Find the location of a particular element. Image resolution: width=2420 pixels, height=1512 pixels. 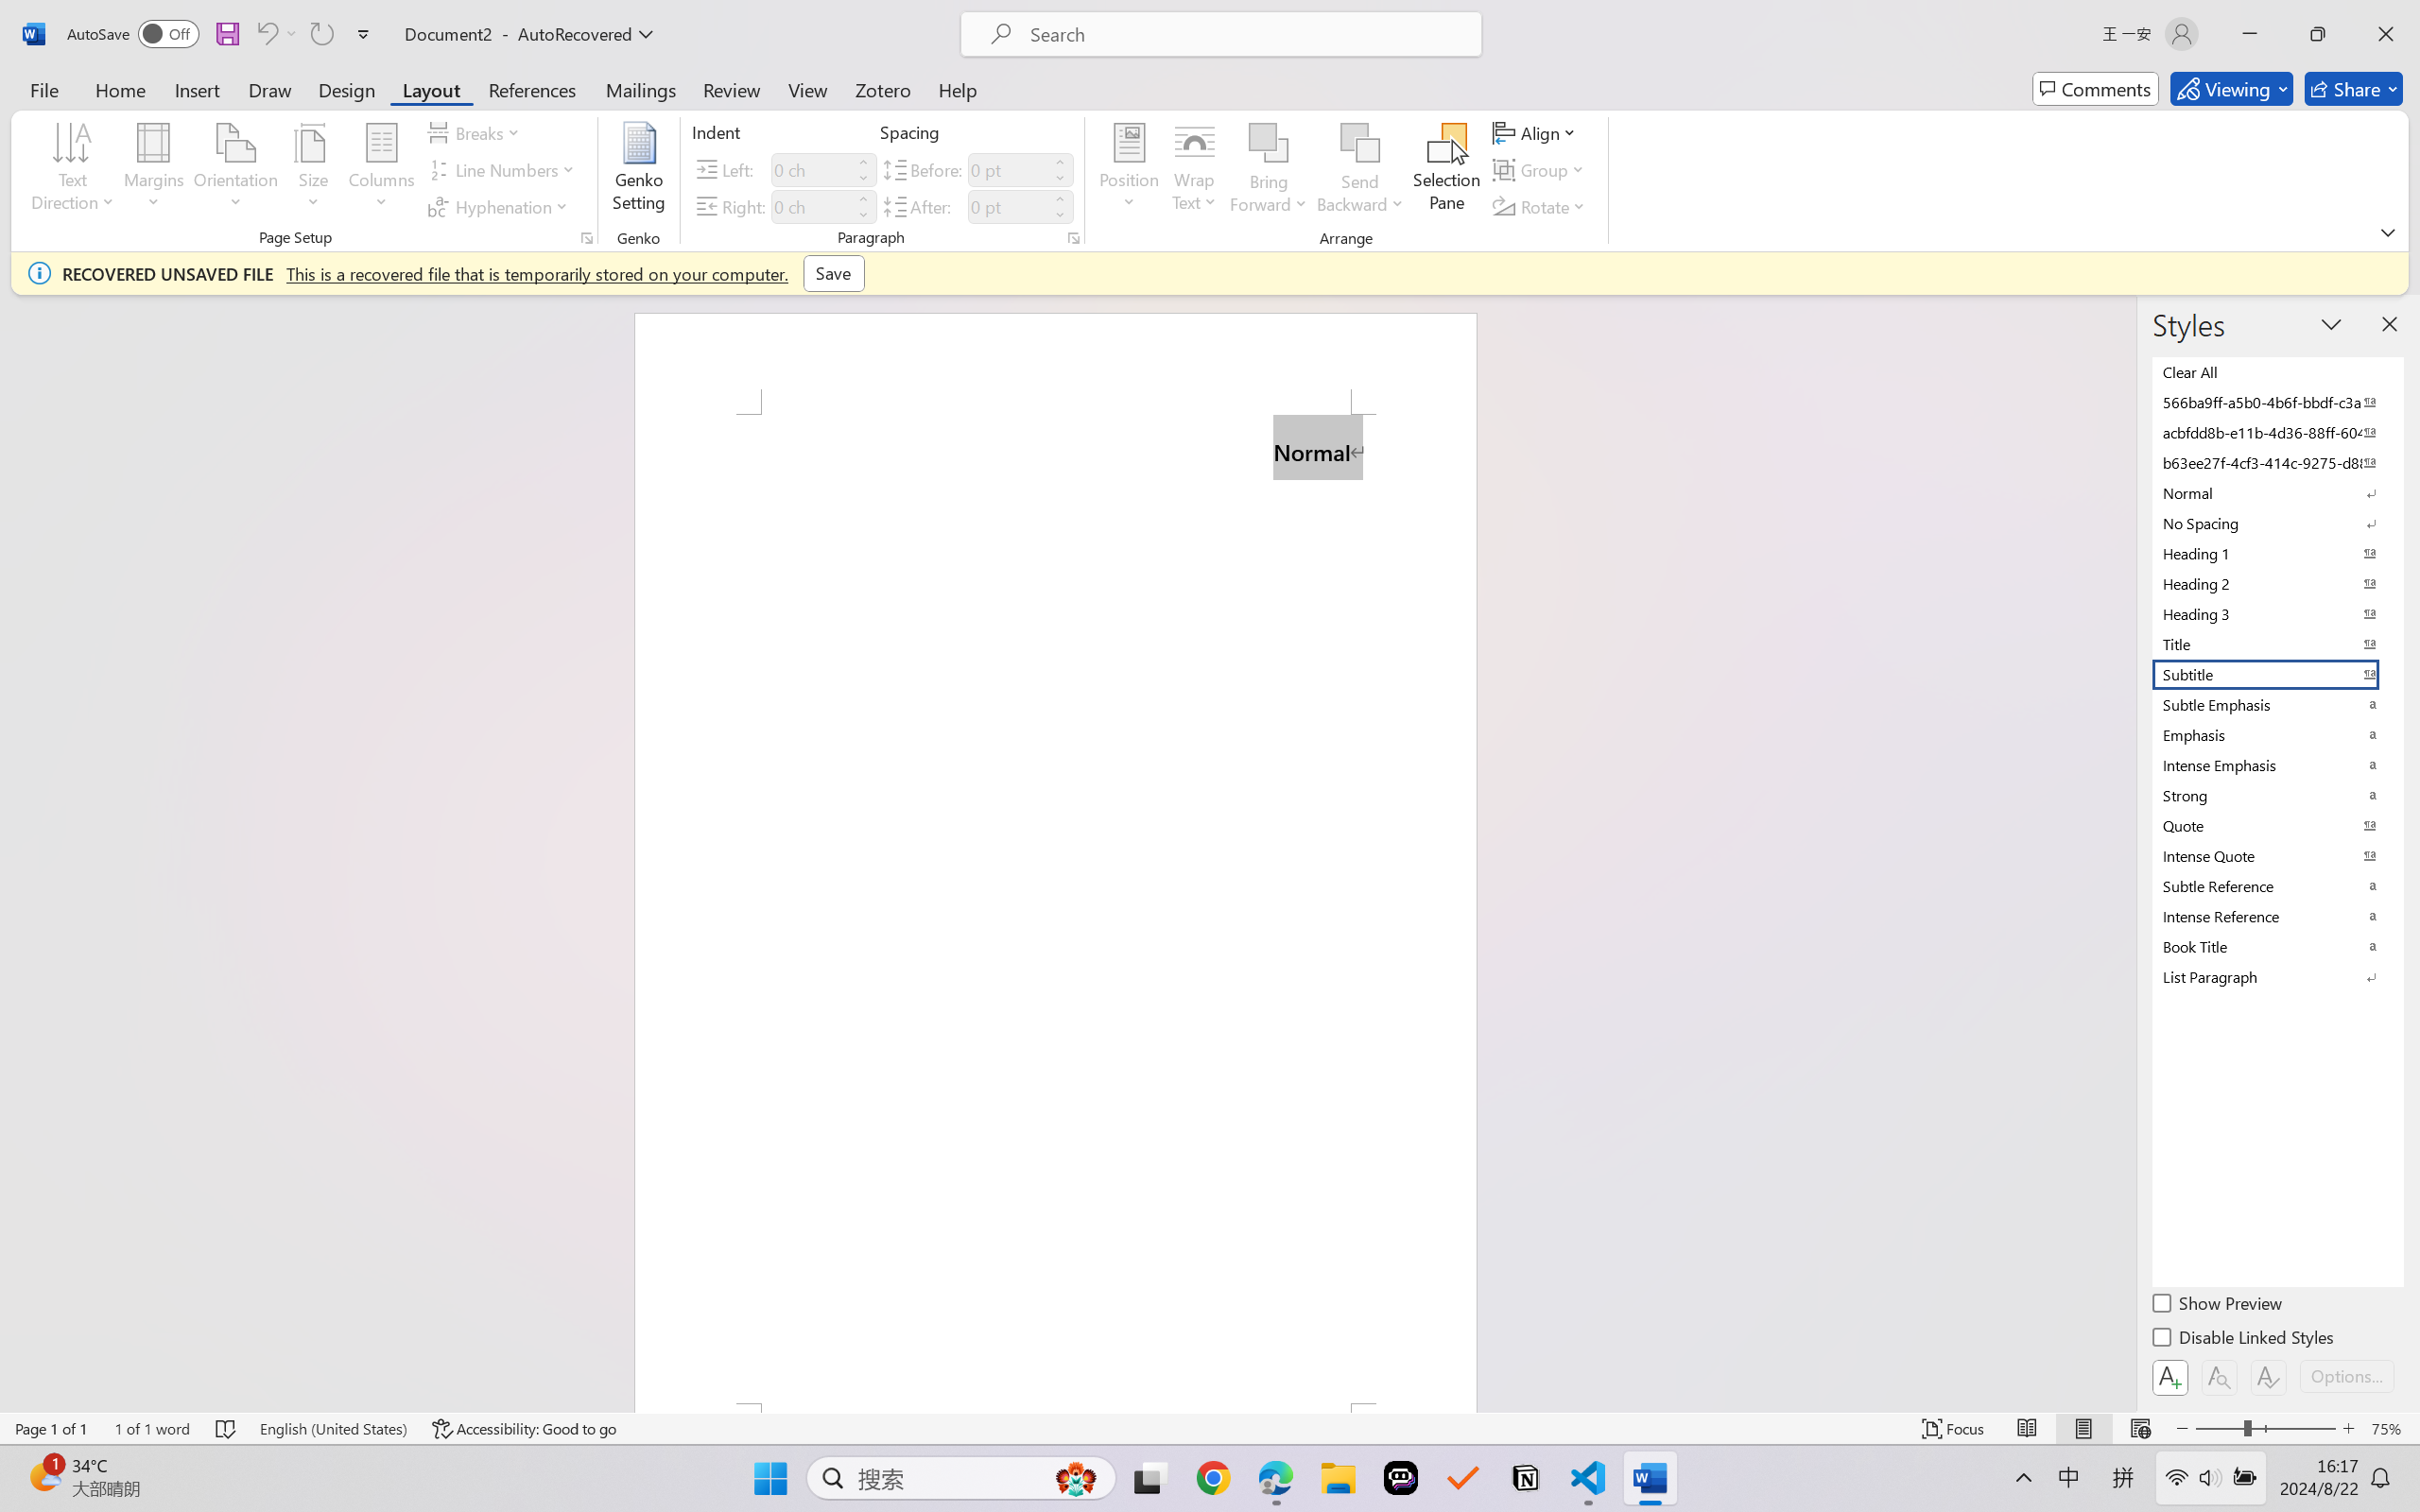

Class: NetUIScrollBar is located at coordinates (2124, 853).